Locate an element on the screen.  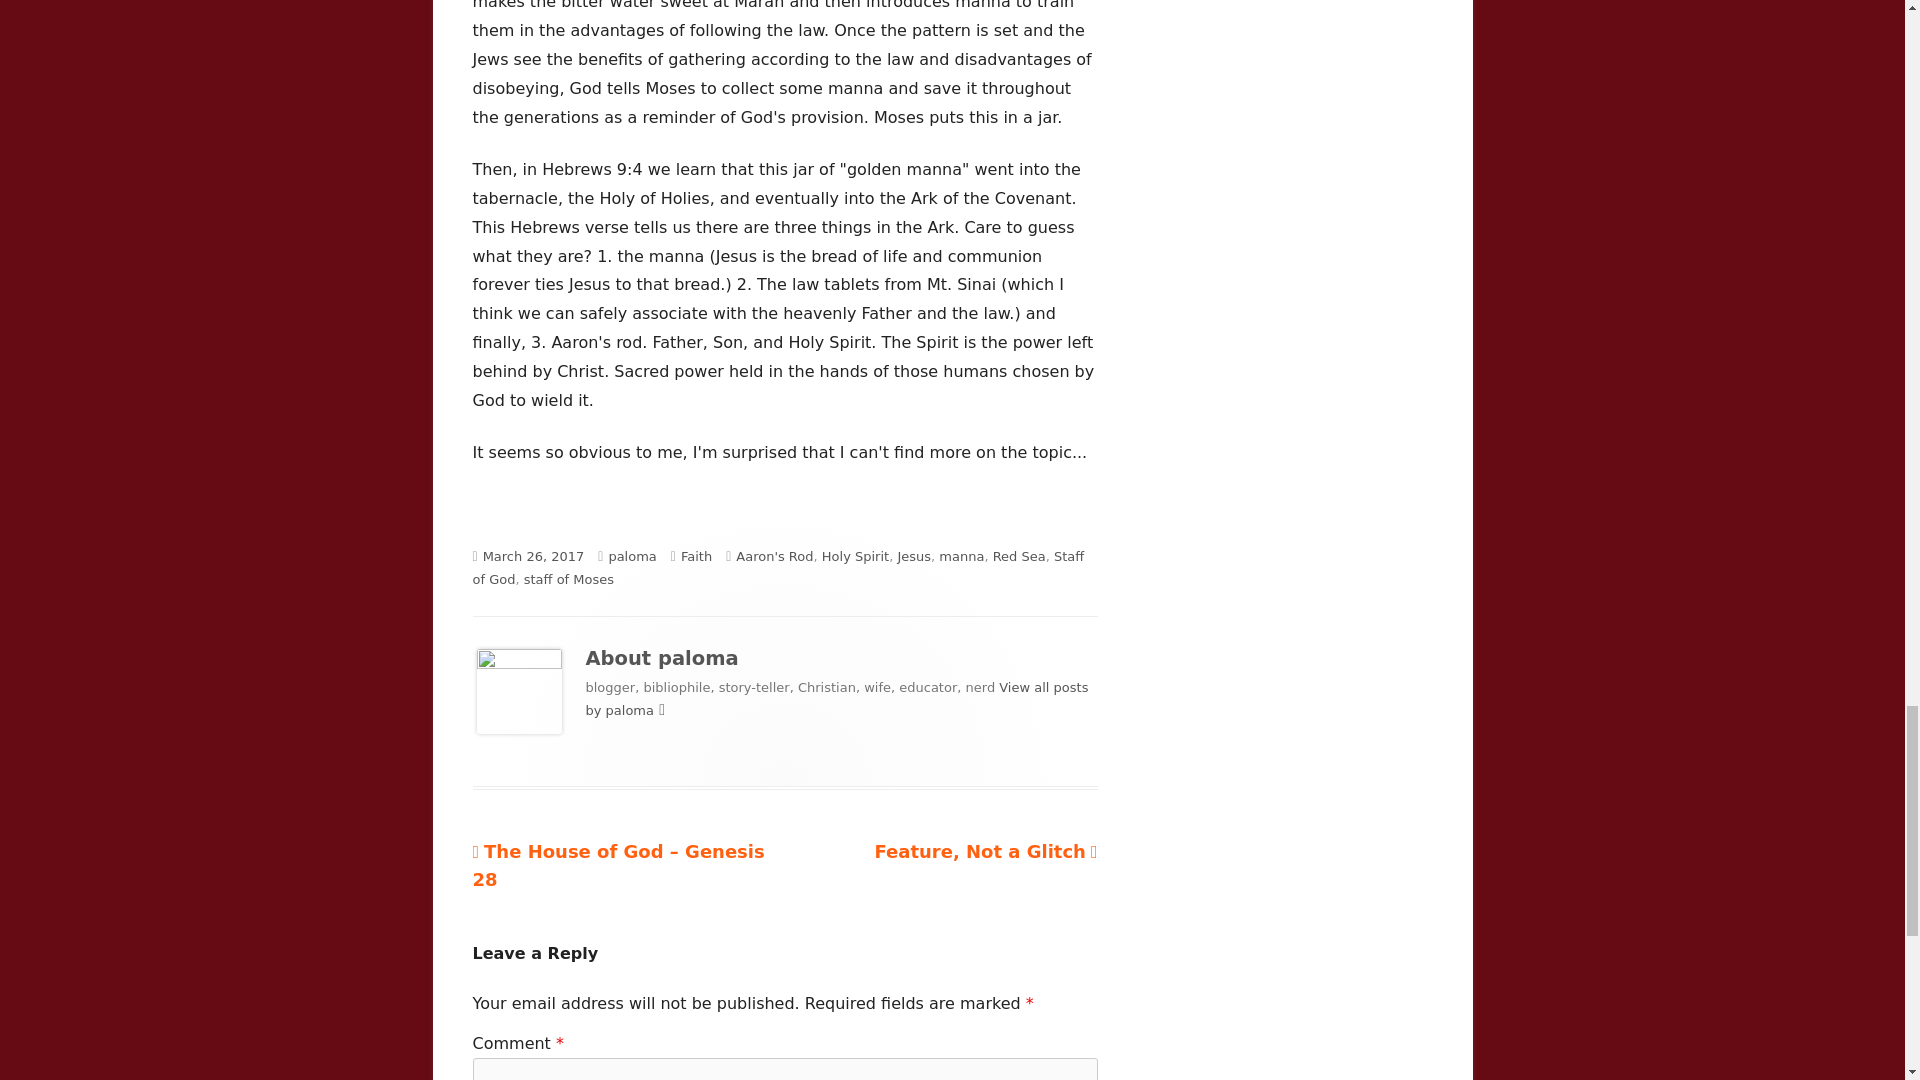
March 26, 2017 is located at coordinates (984, 851).